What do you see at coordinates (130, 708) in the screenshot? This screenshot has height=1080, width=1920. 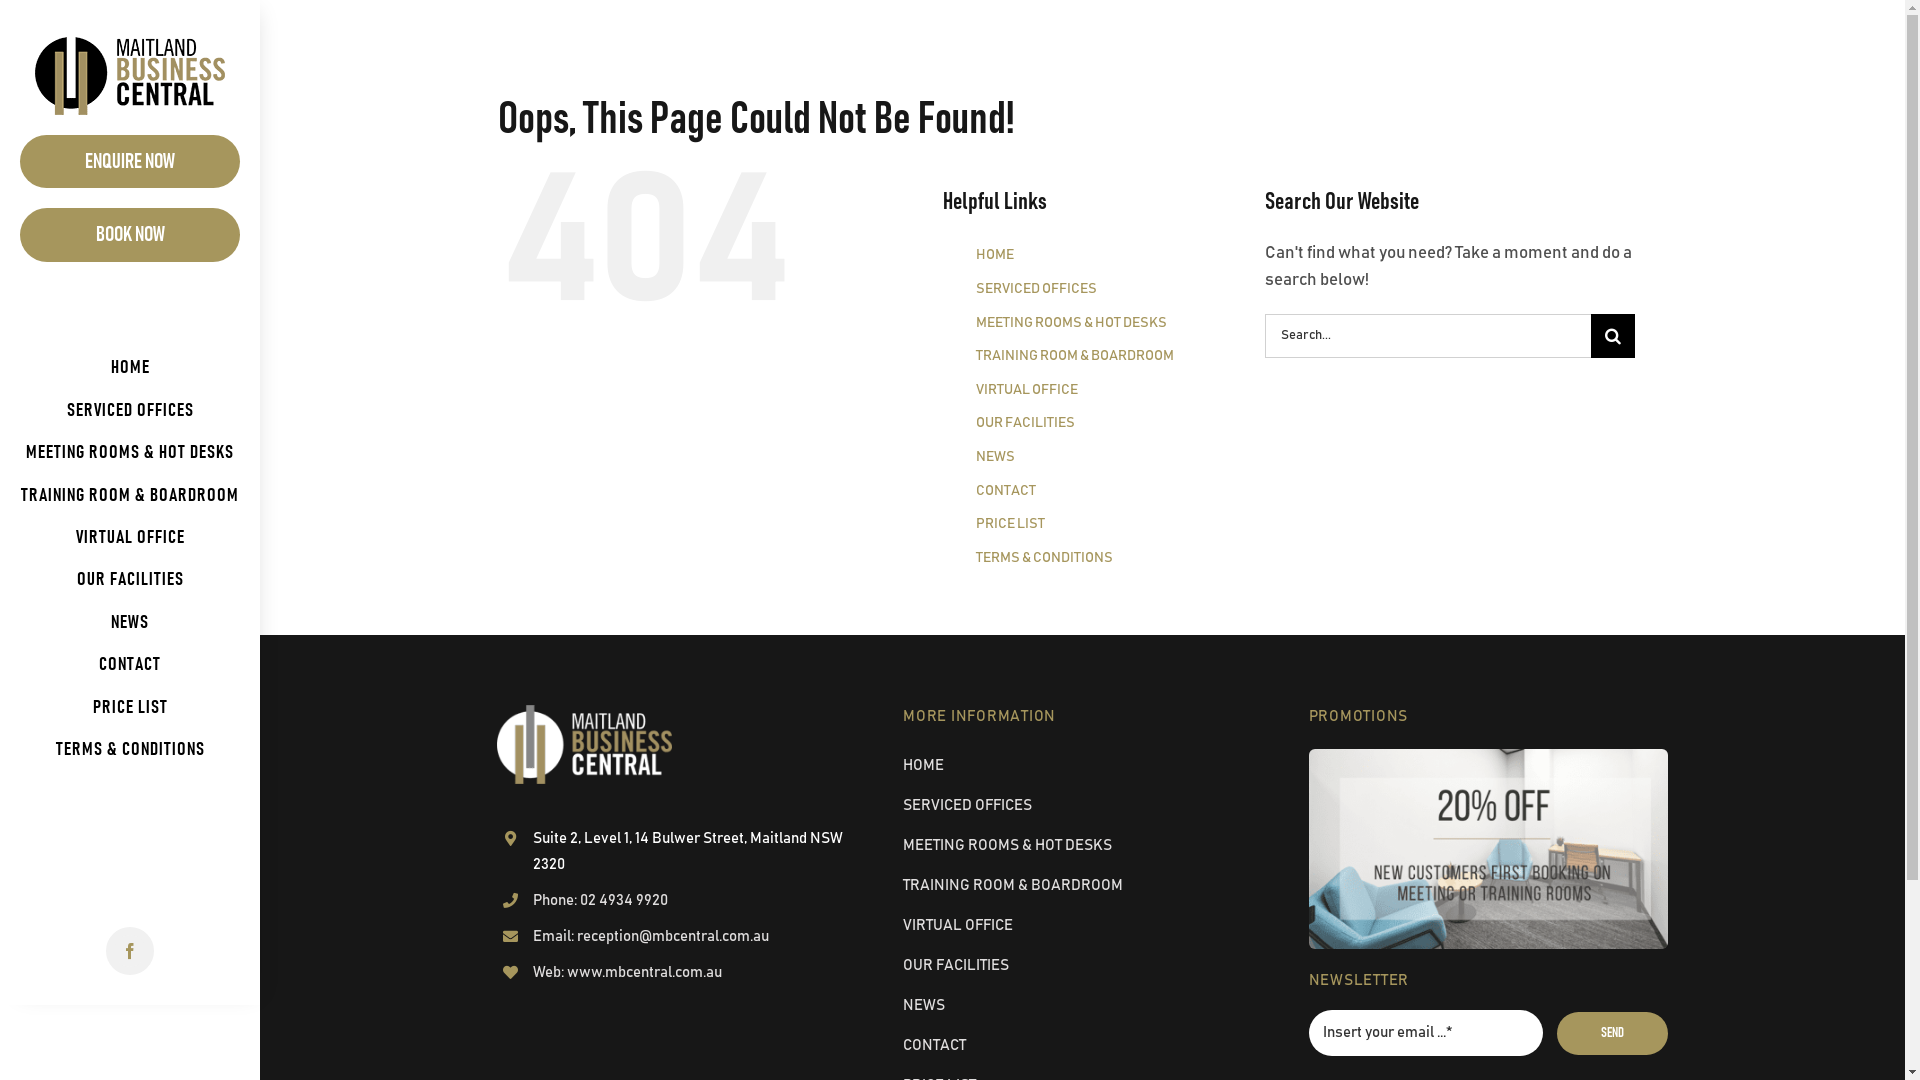 I see `PRICE LIST` at bounding box center [130, 708].